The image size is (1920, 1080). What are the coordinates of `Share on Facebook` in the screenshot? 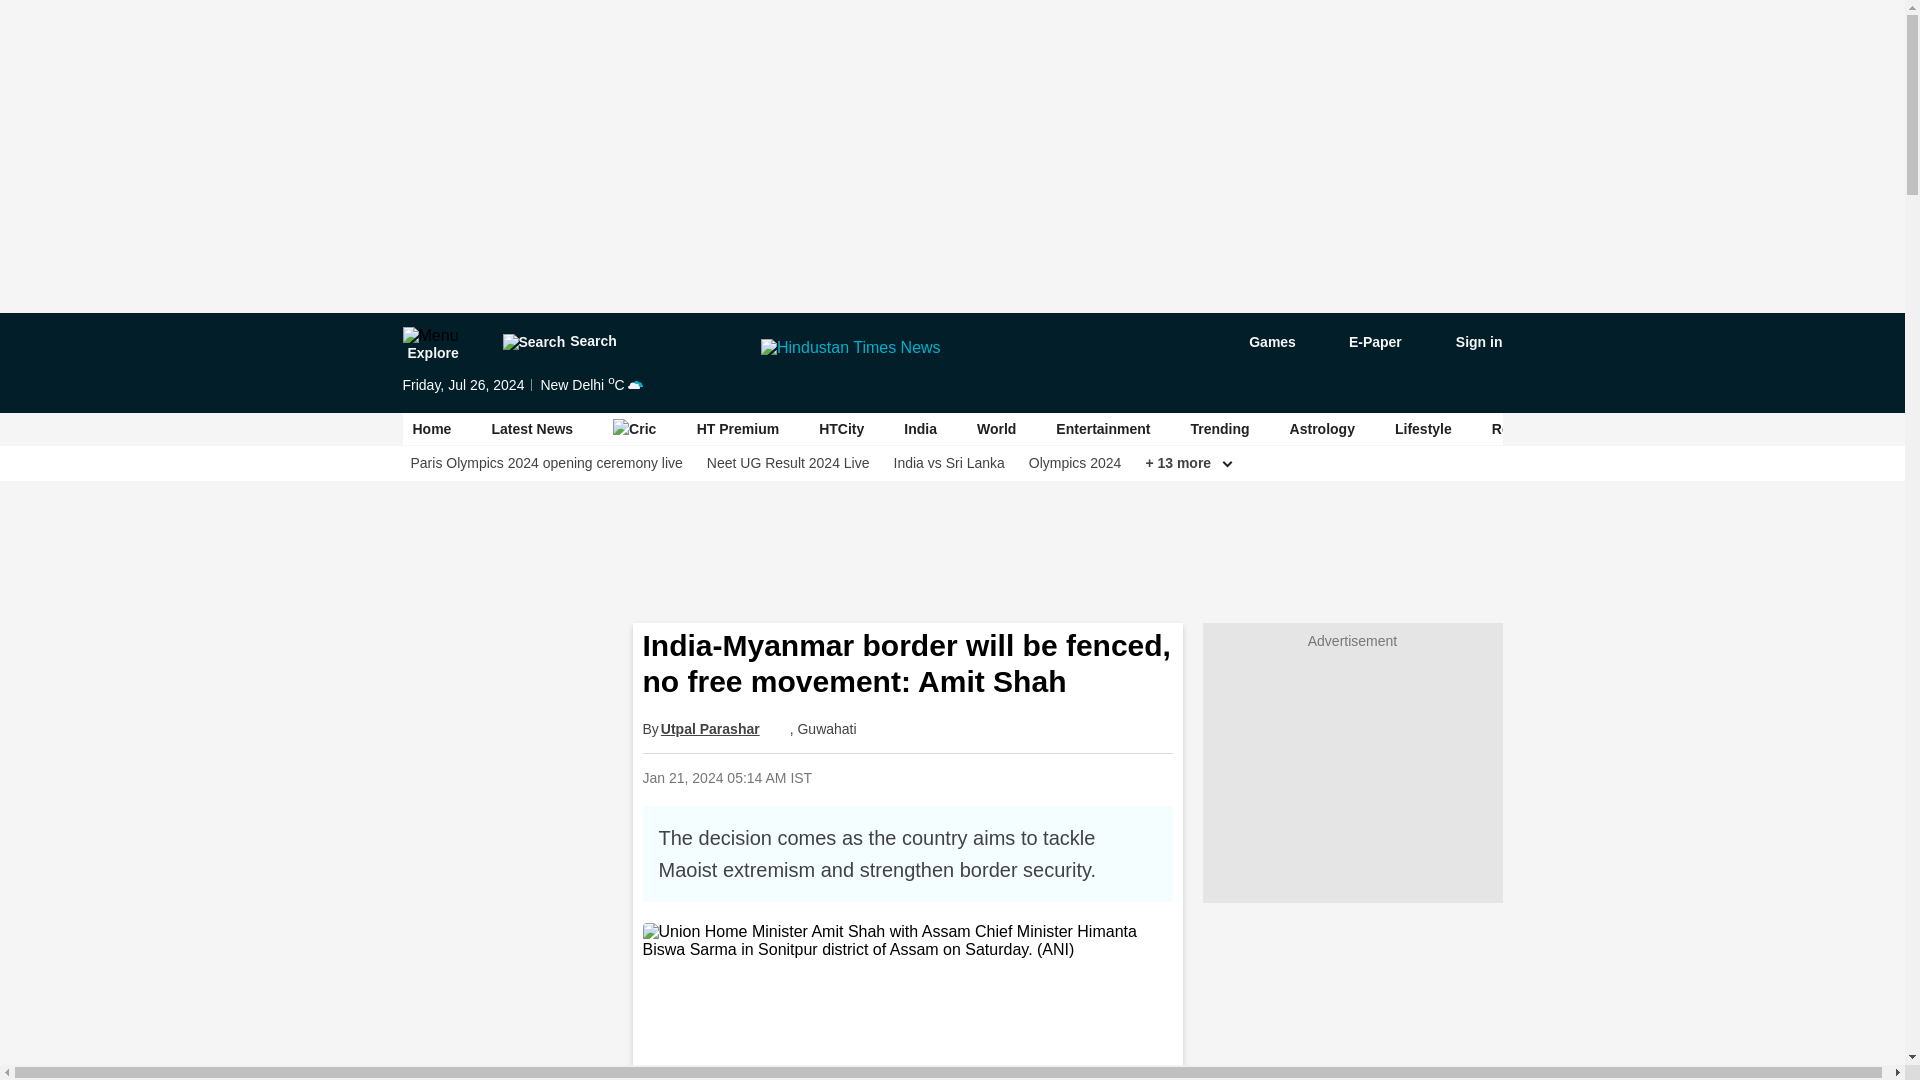 It's located at (936, 777).